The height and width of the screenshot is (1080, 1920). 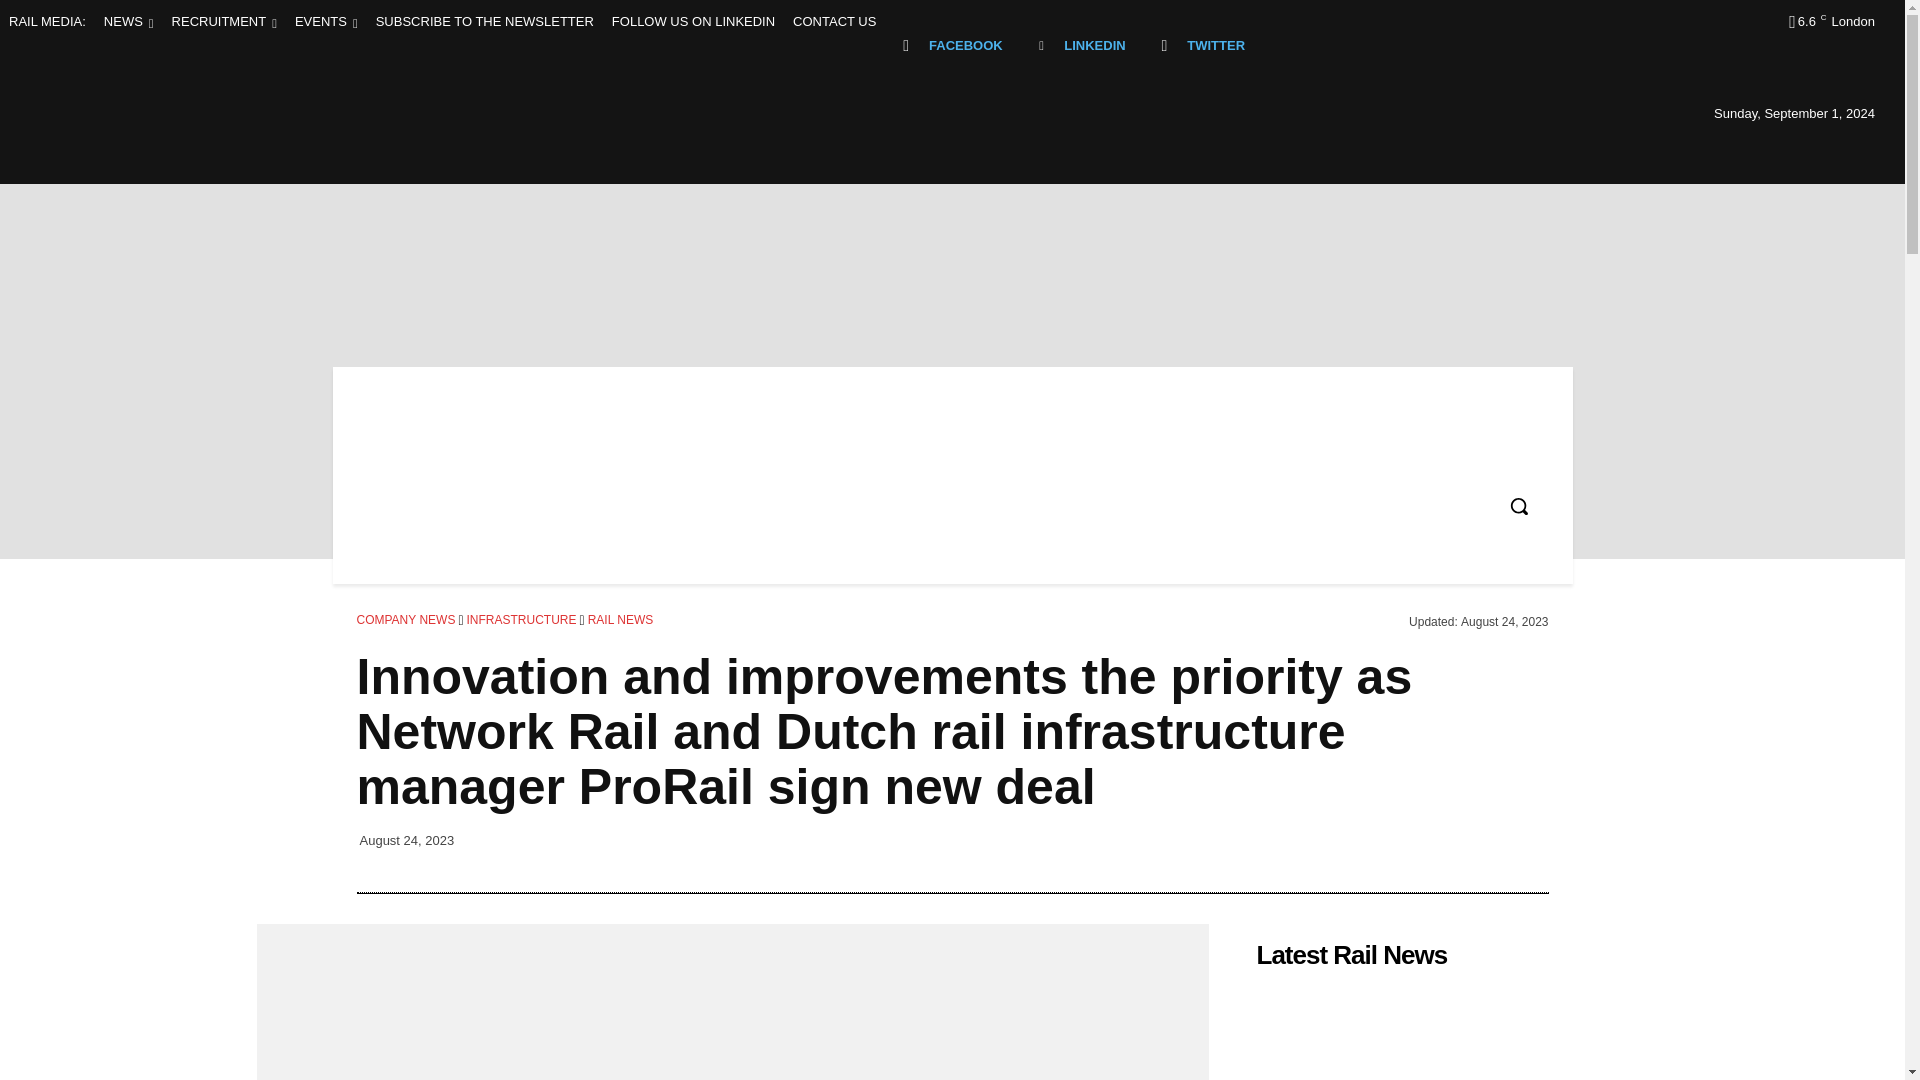 I want to click on Linkedin, so click(x=1042, y=45).